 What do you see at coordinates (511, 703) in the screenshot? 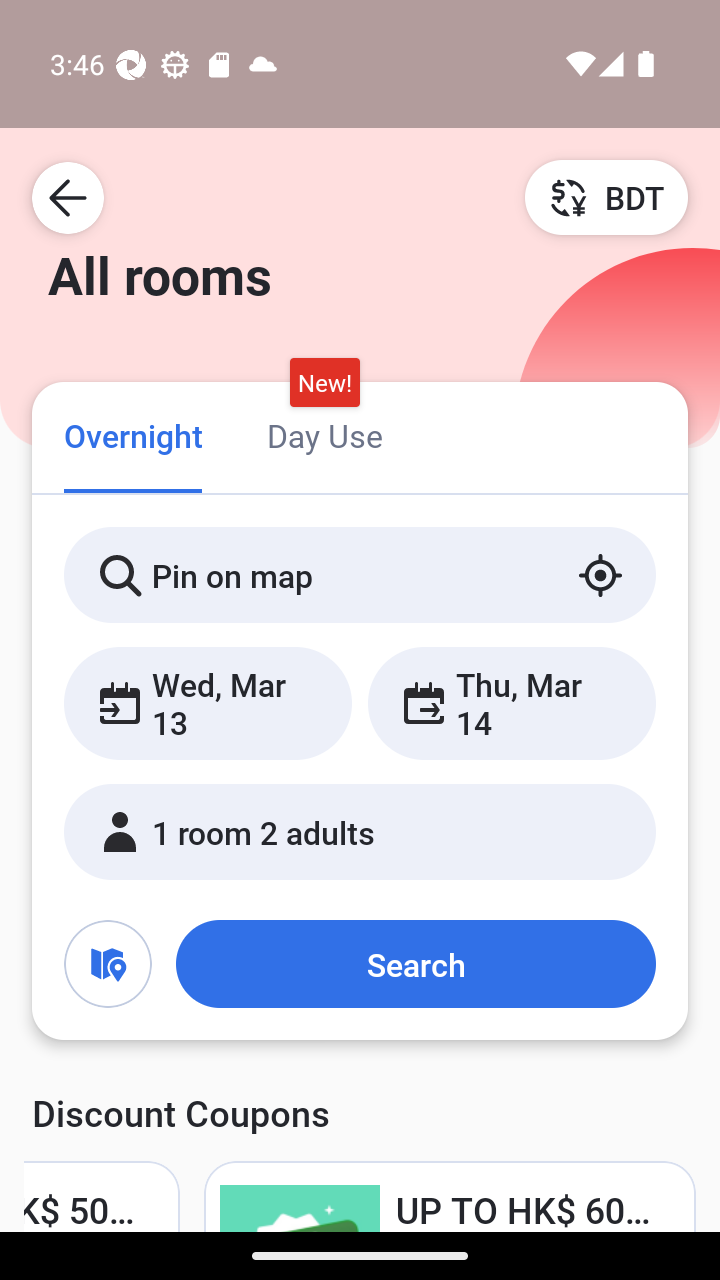
I see `Thu, Mar 14` at bounding box center [511, 703].